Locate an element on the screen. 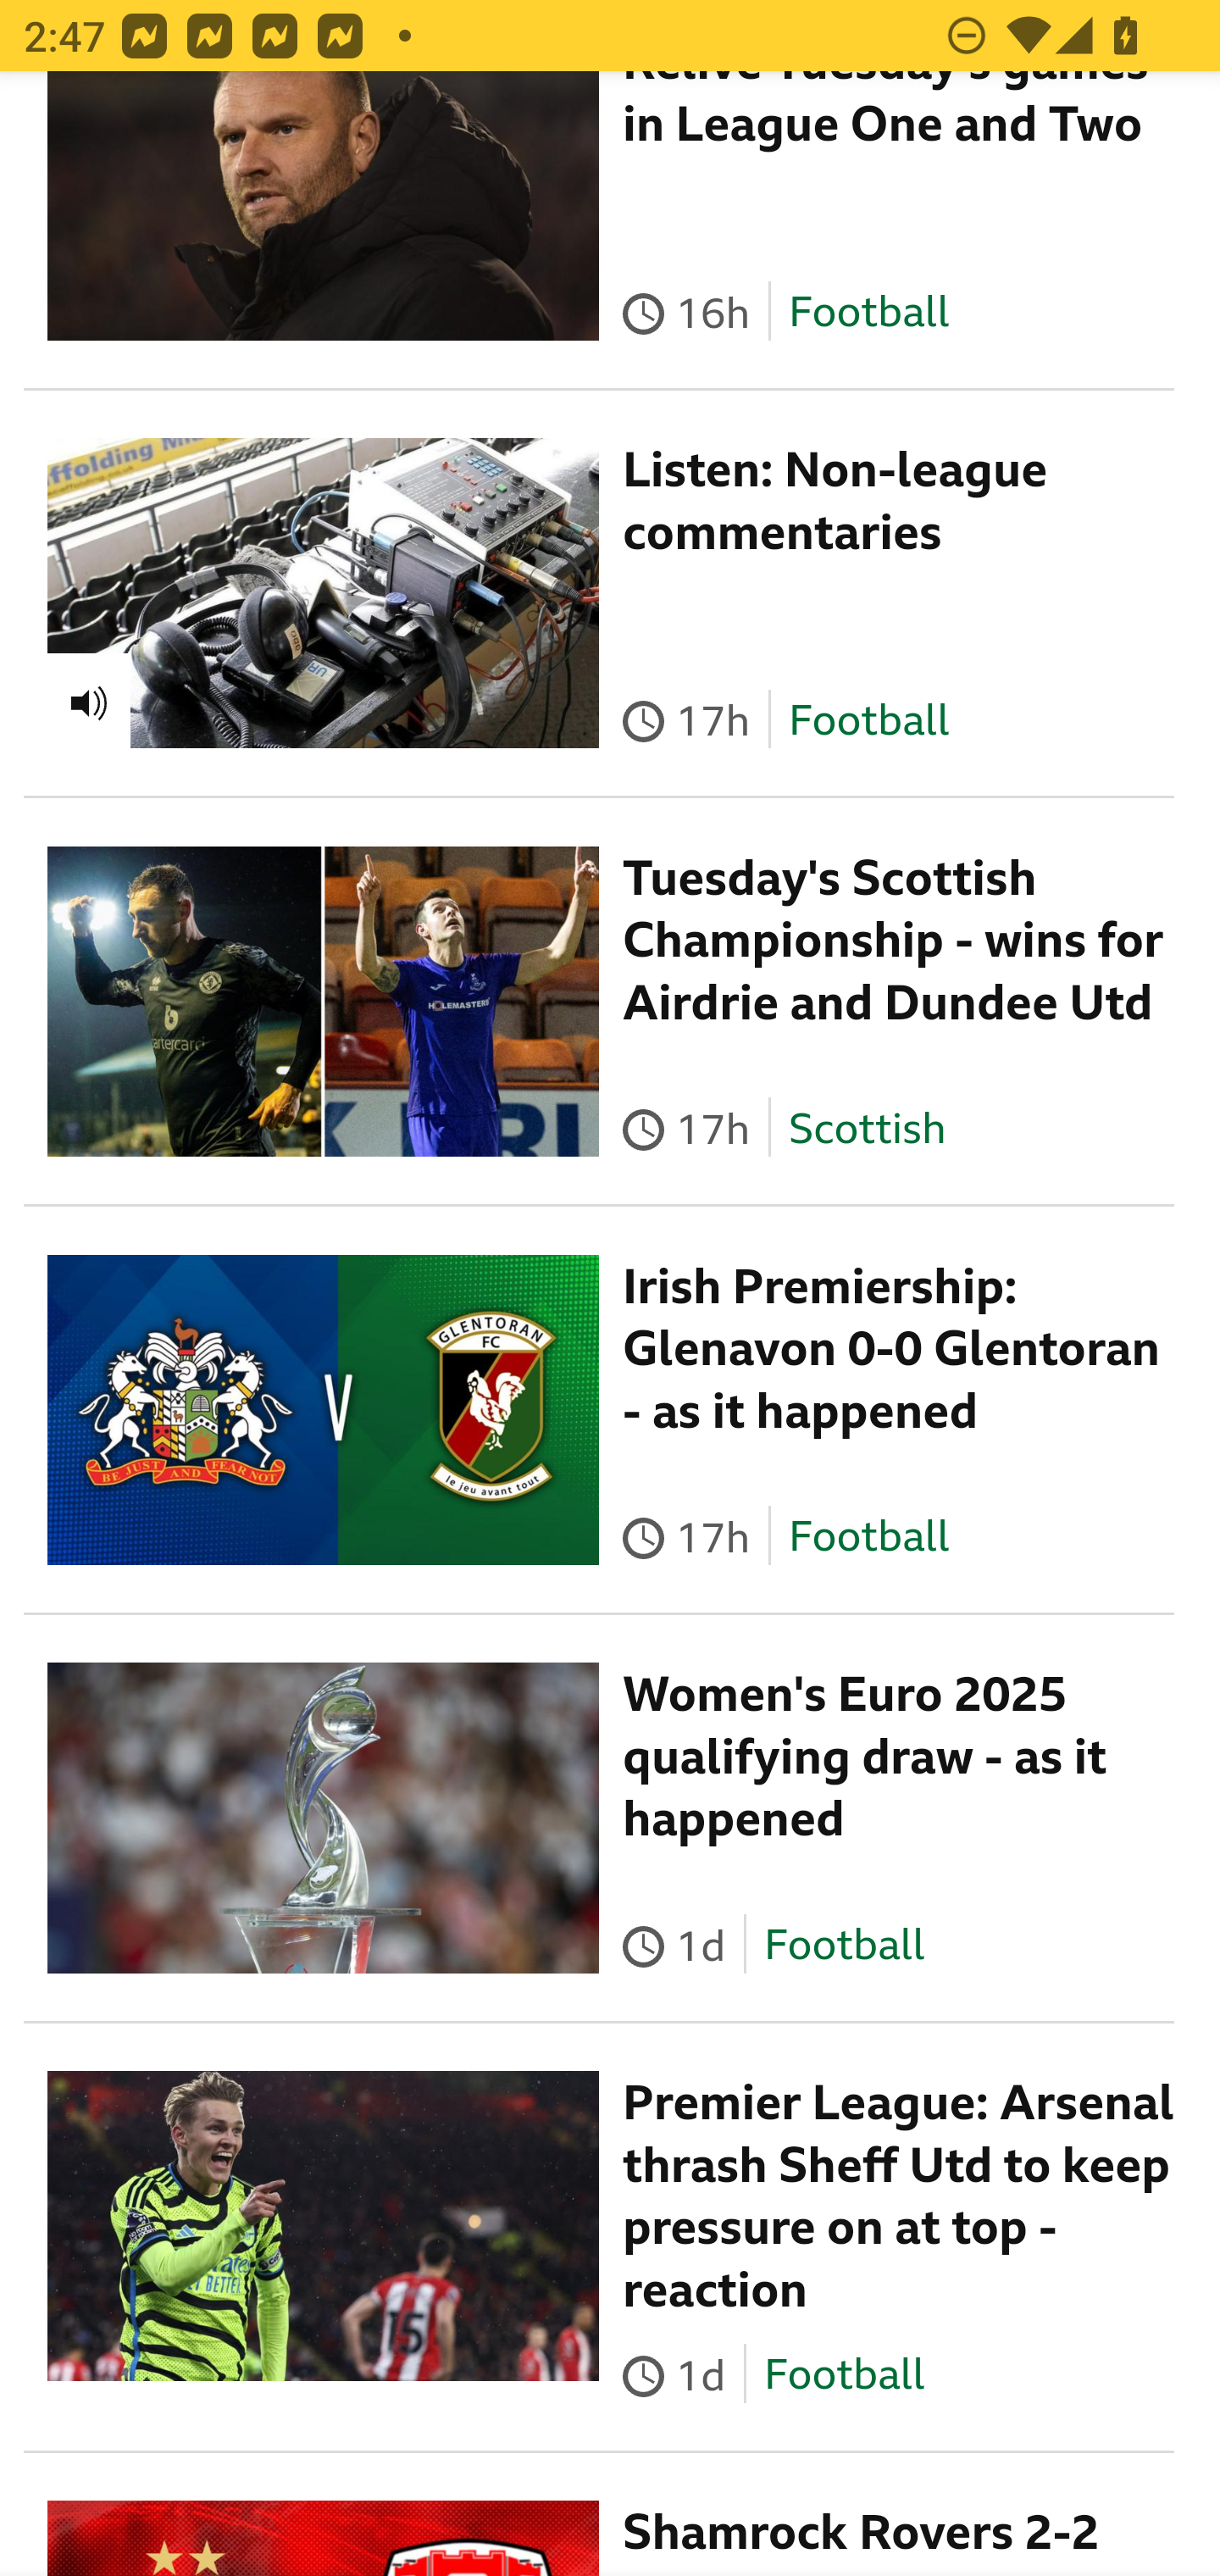 This screenshot has height=2576, width=1220. Football is located at coordinates (844, 2378).